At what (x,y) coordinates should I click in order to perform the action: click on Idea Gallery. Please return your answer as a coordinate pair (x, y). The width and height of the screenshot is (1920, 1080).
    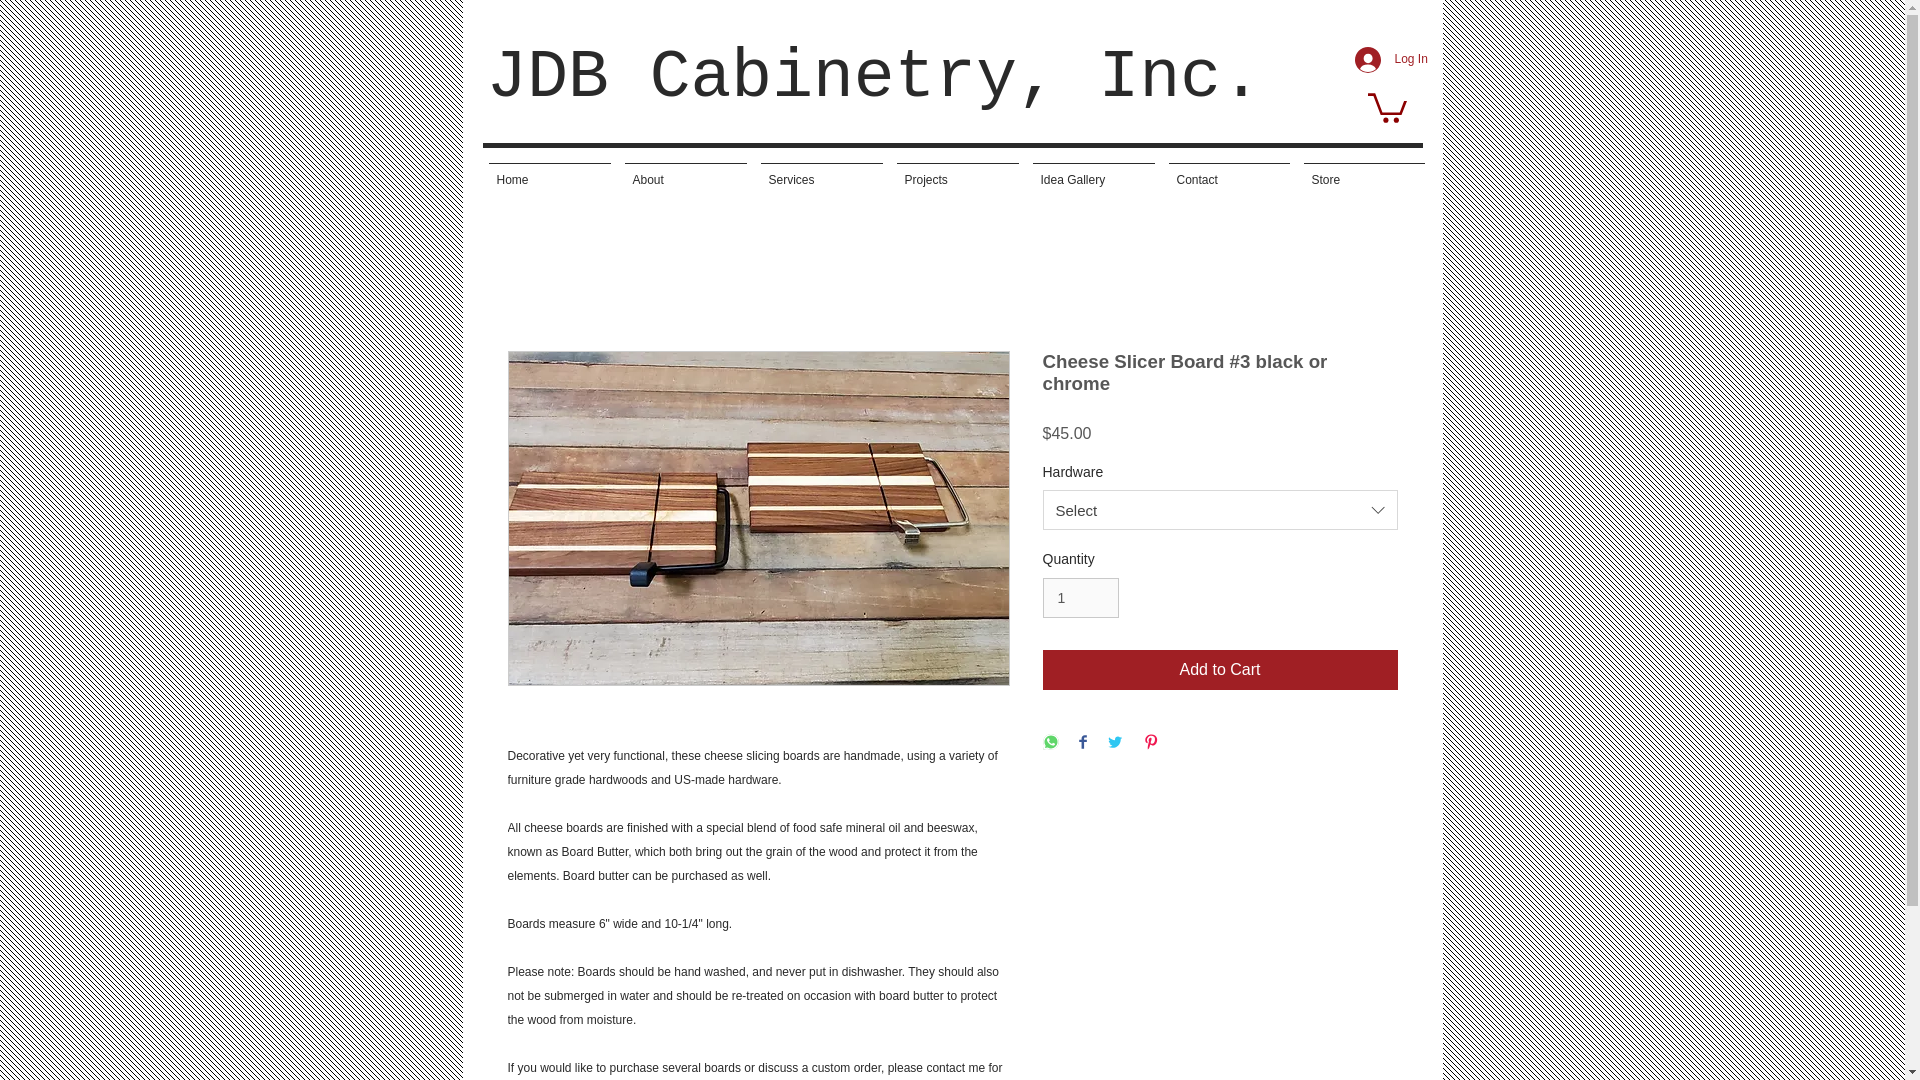
    Looking at the image, I should click on (1093, 171).